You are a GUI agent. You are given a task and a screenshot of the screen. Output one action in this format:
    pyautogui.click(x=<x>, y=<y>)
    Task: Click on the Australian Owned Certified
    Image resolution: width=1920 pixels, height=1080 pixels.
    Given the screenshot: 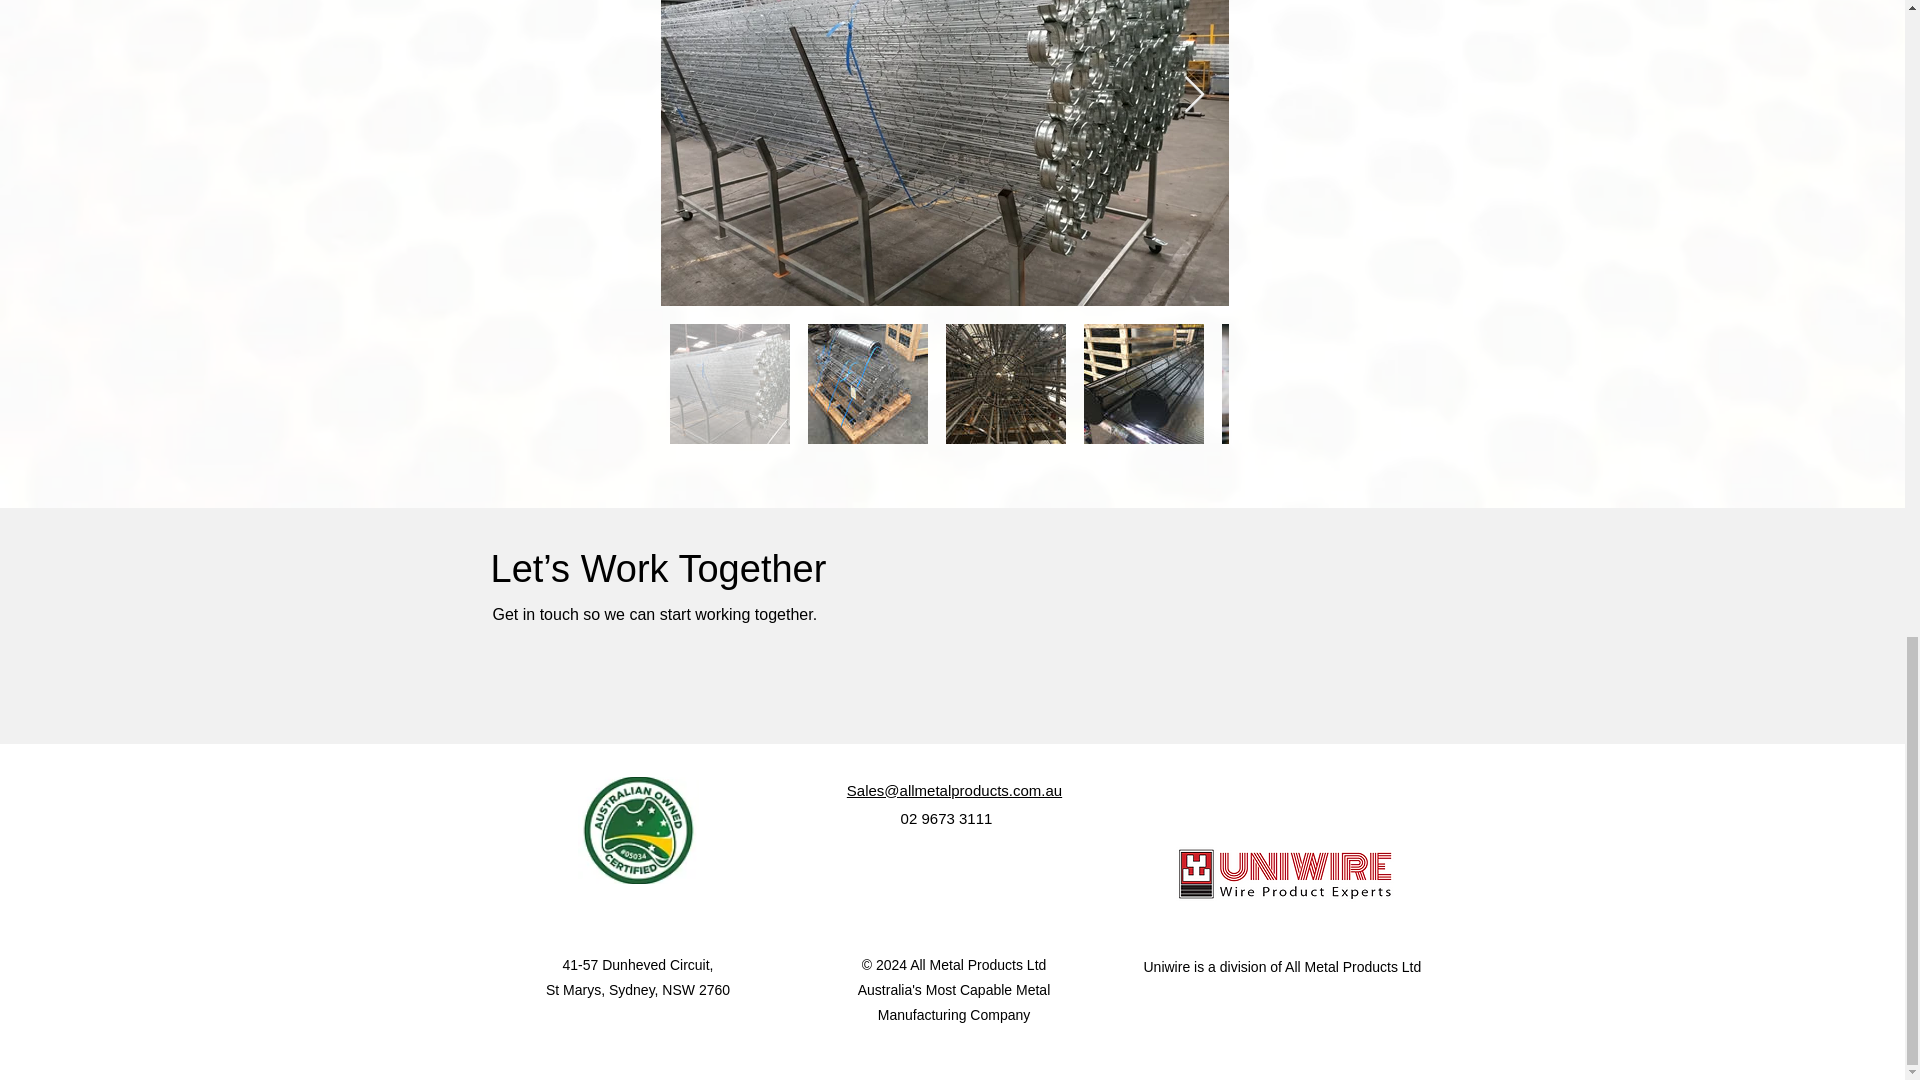 What is the action you would take?
    pyautogui.click(x=638, y=830)
    